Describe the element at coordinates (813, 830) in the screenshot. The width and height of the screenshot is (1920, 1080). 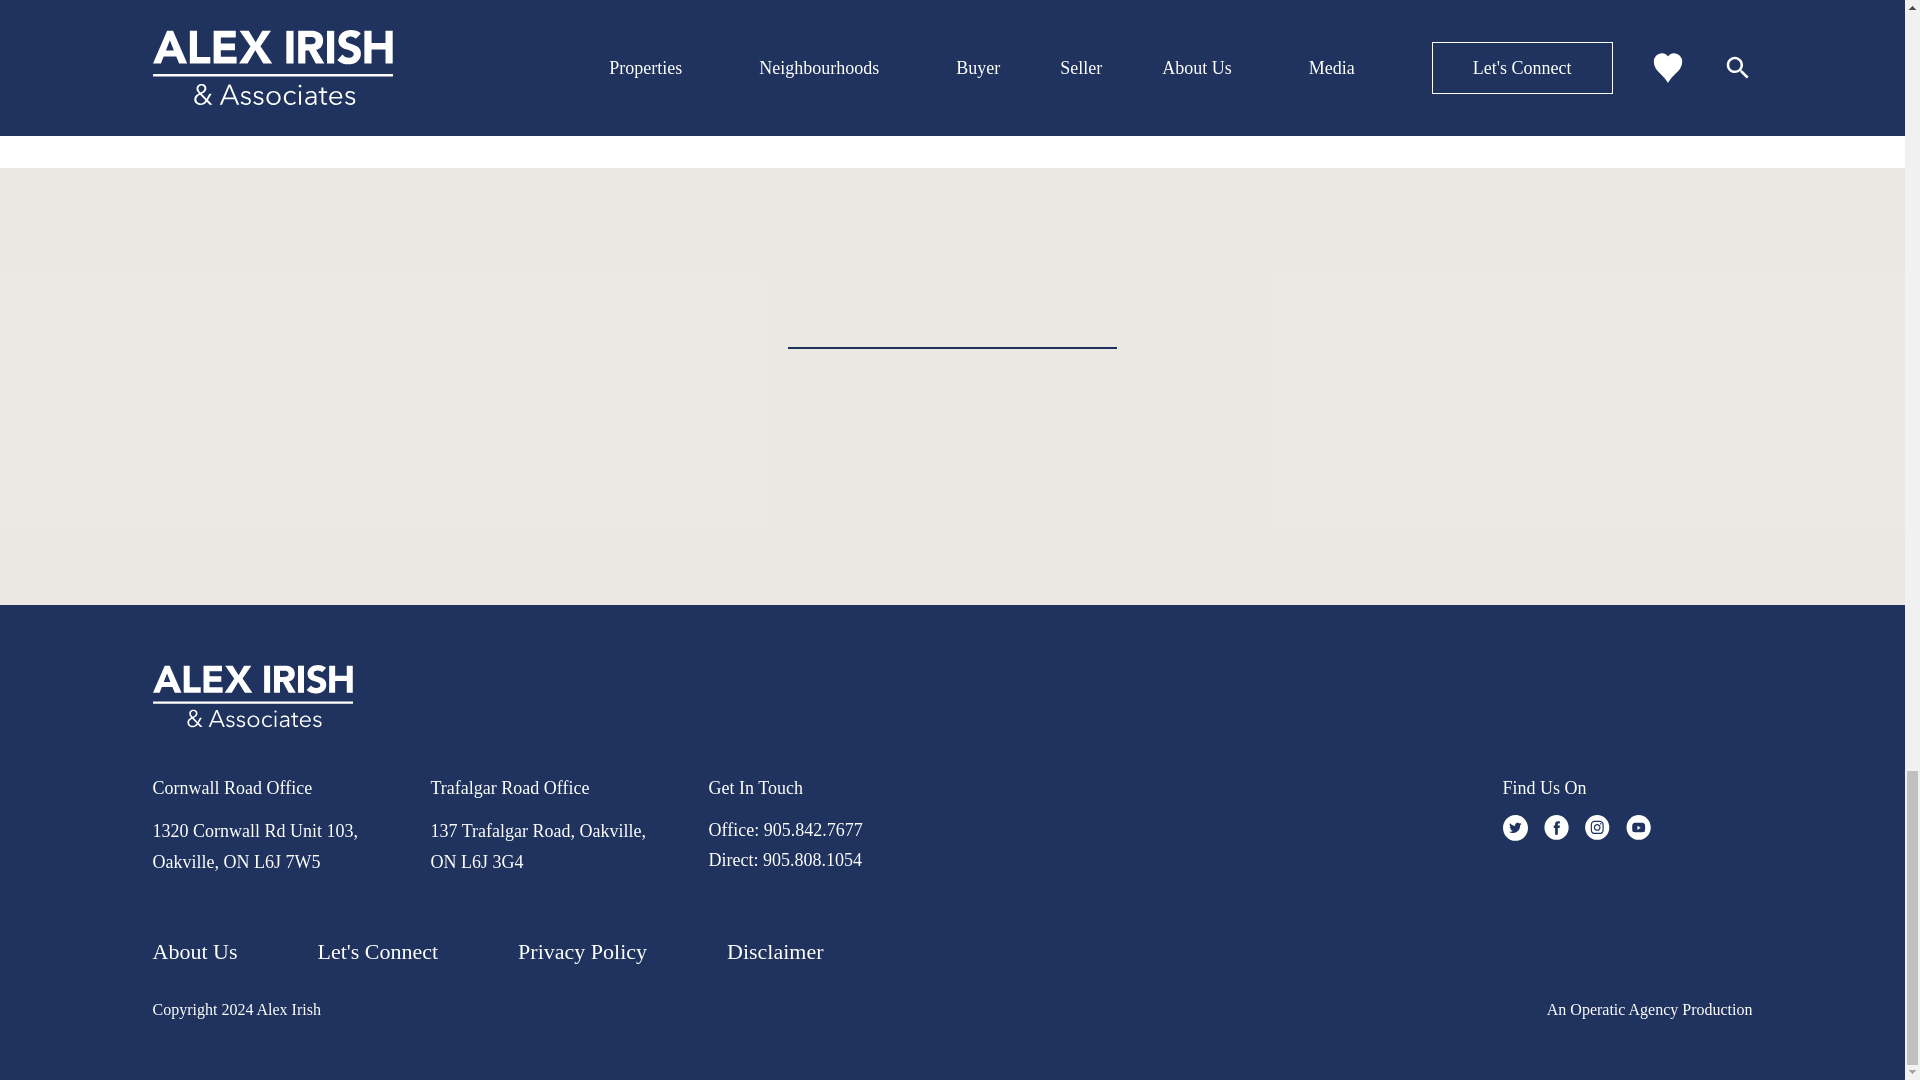
I see `905.842.7677` at that location.